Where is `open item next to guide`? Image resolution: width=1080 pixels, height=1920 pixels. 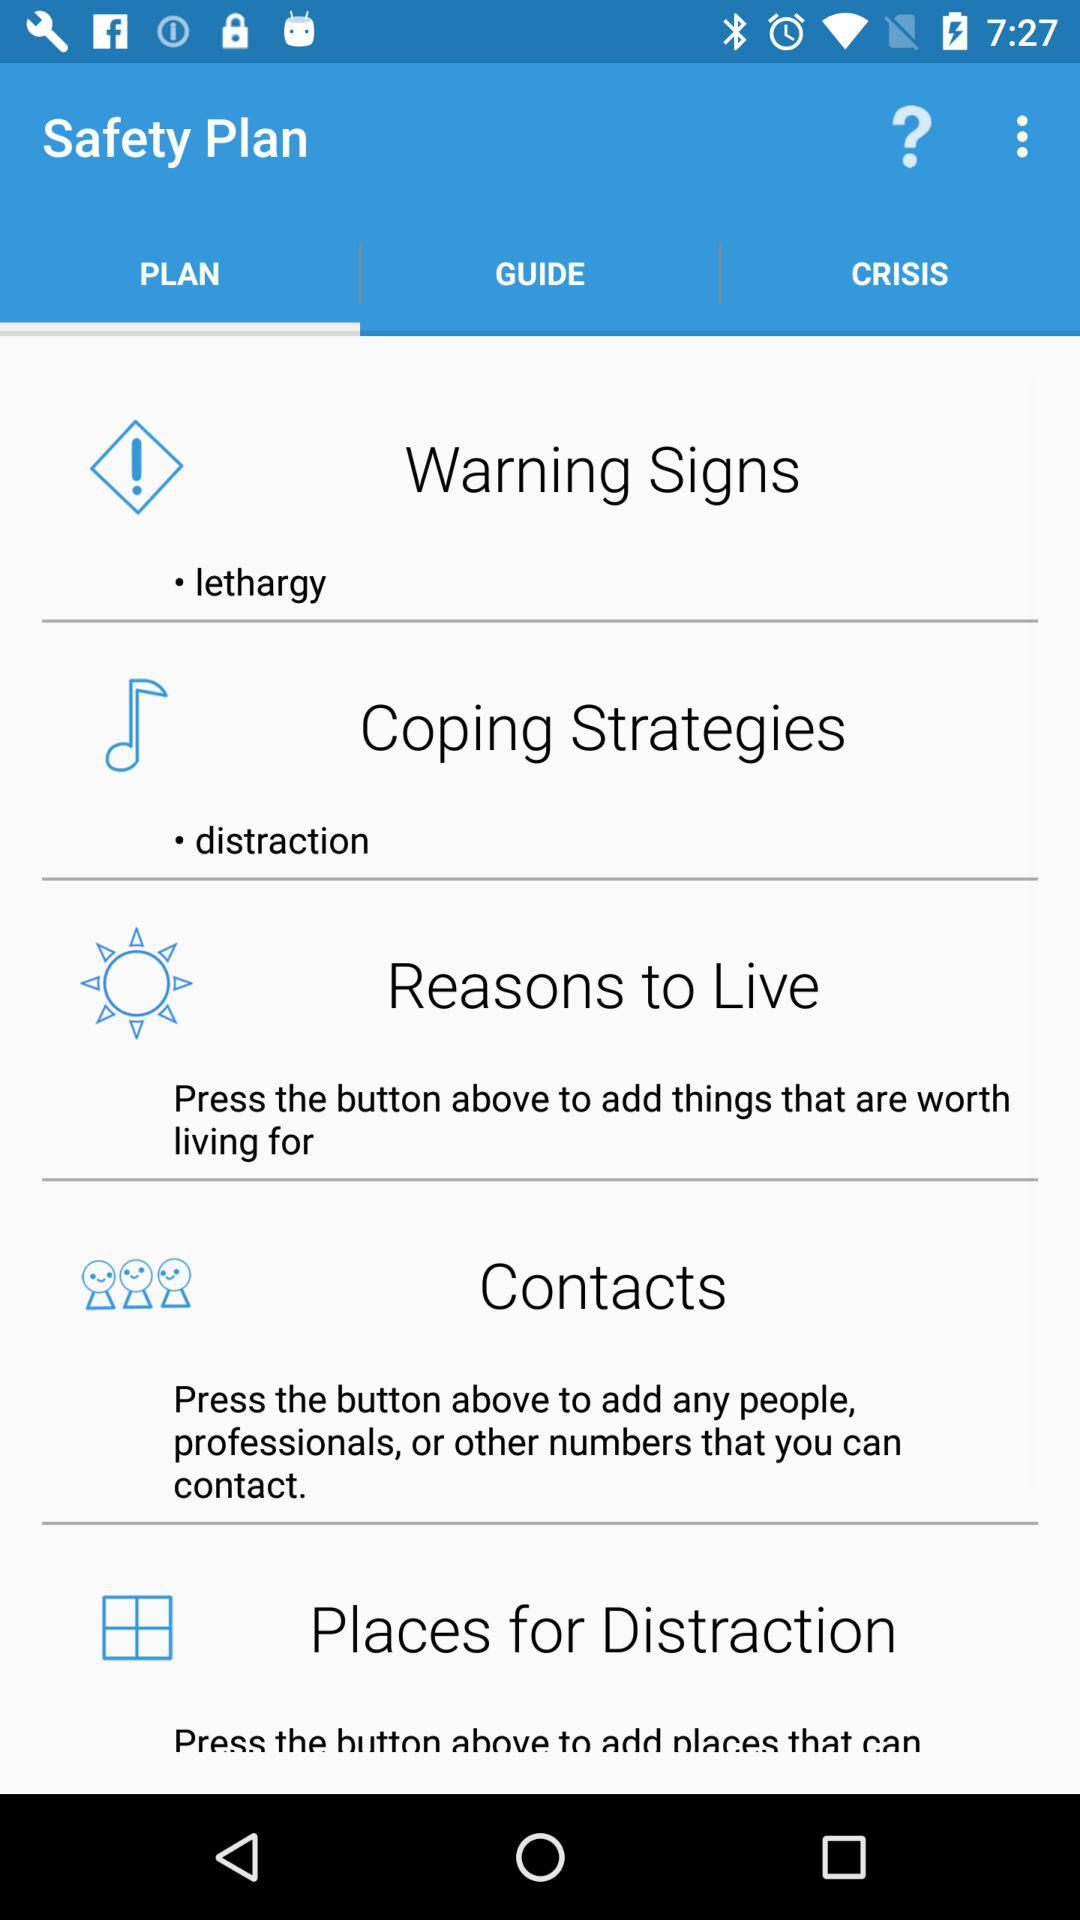
open item next to guide is located at coordinates (912, 136).